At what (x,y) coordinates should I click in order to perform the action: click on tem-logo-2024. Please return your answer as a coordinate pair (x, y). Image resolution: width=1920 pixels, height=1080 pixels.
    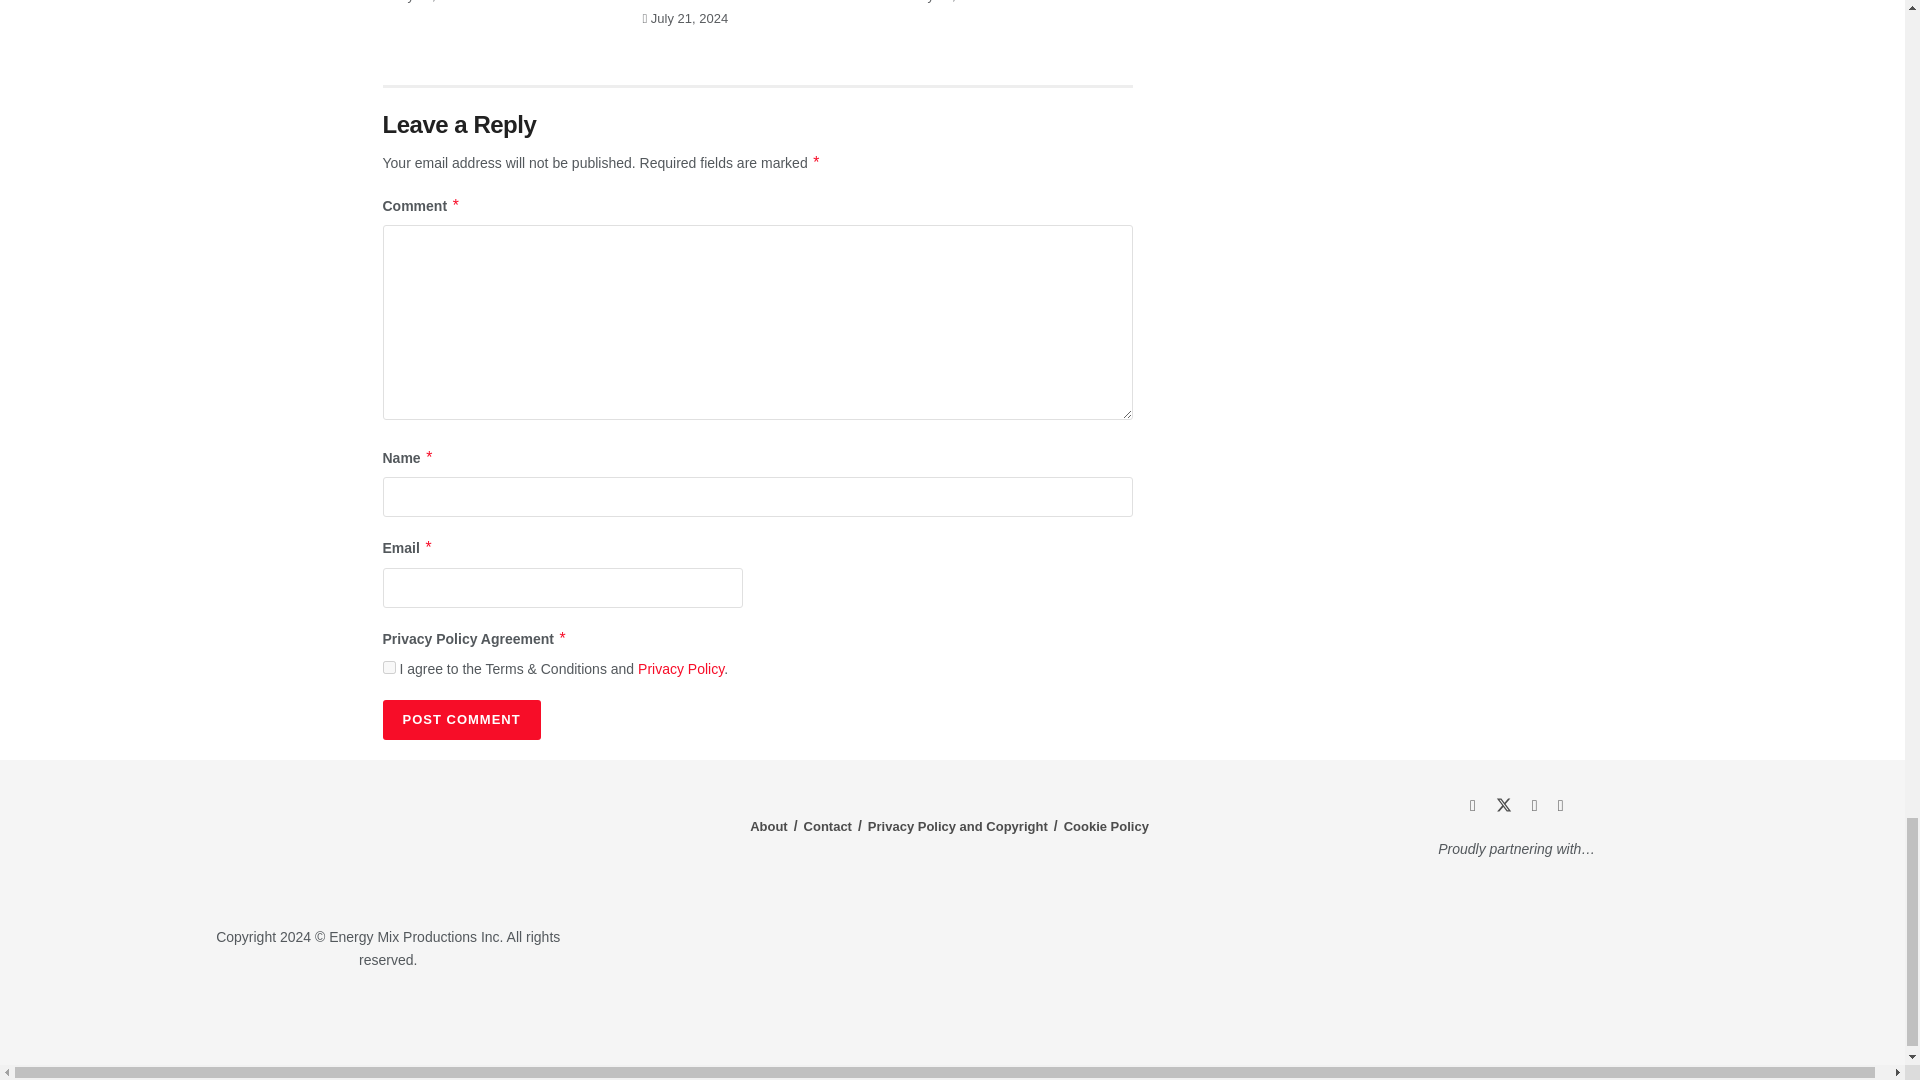
    Looking at the image, I should click on (388, 845).